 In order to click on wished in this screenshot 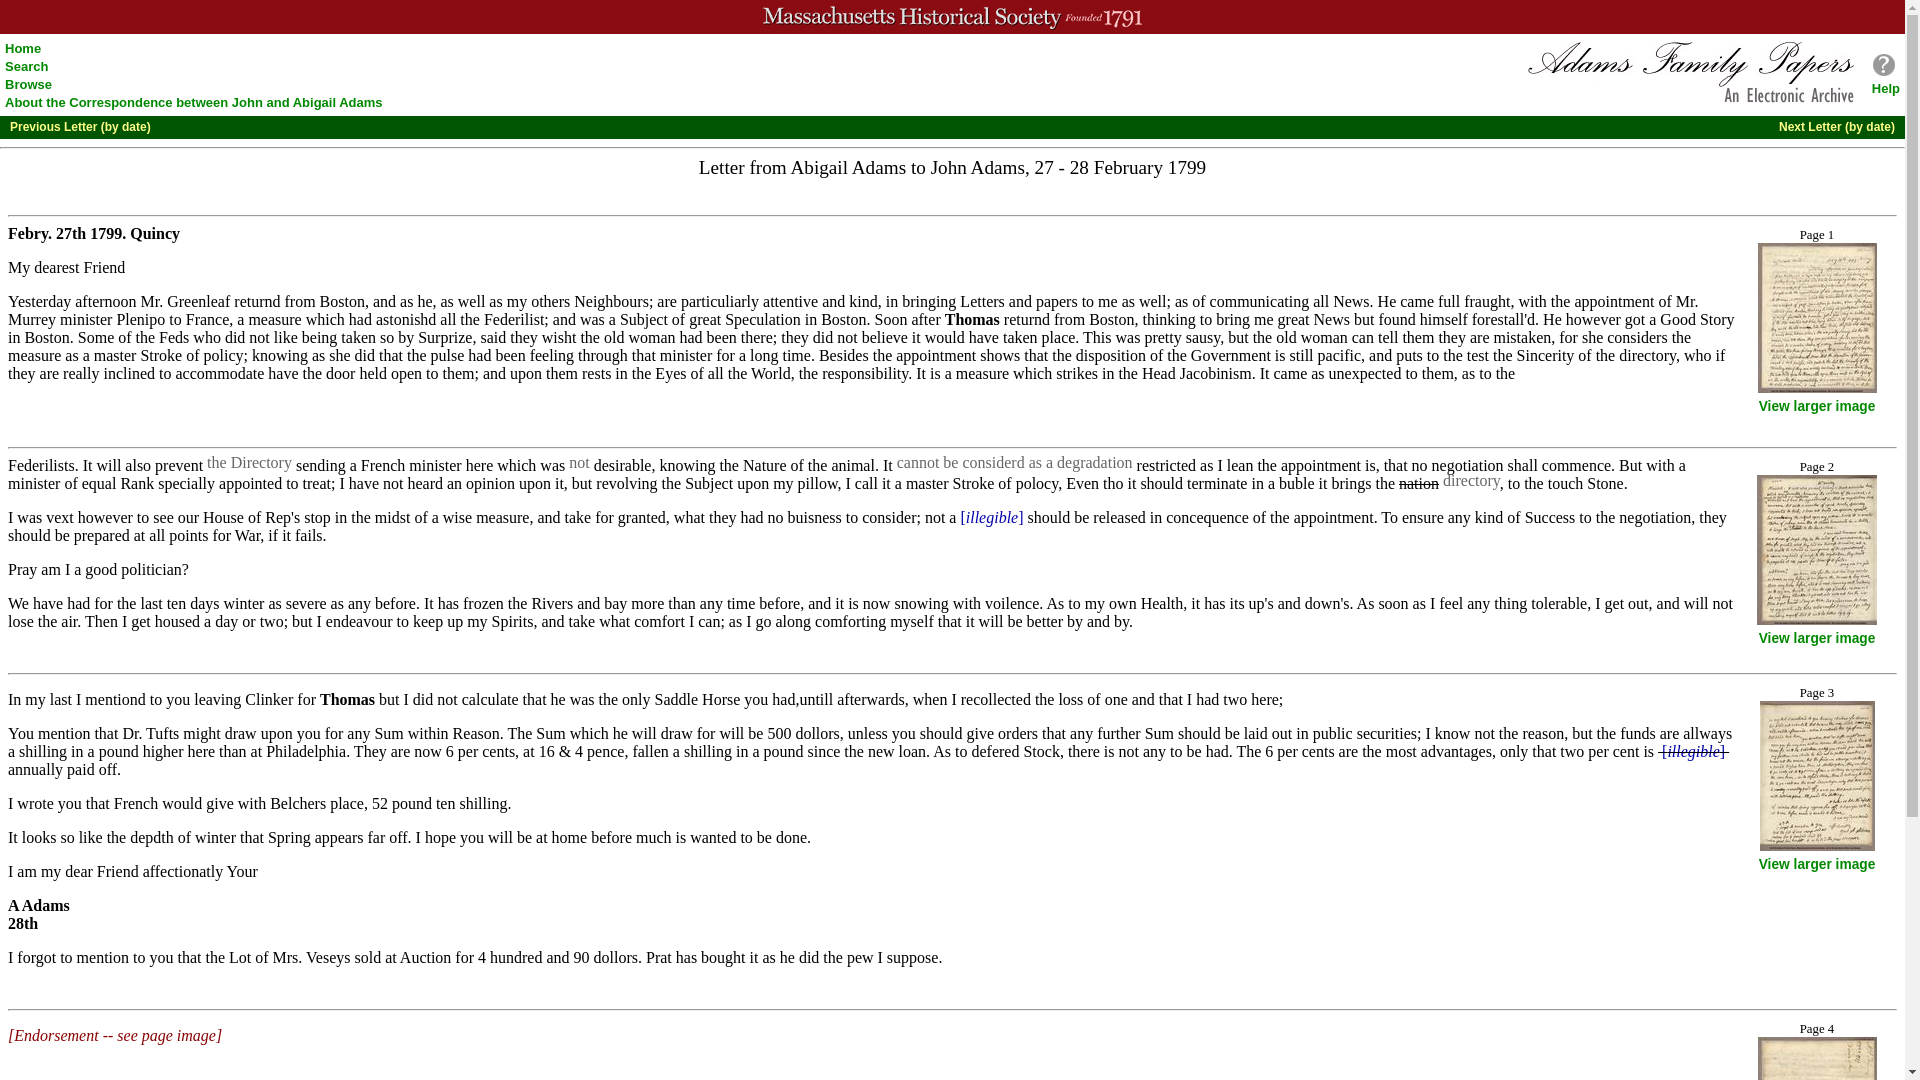, I will do `click(559, 337)`.